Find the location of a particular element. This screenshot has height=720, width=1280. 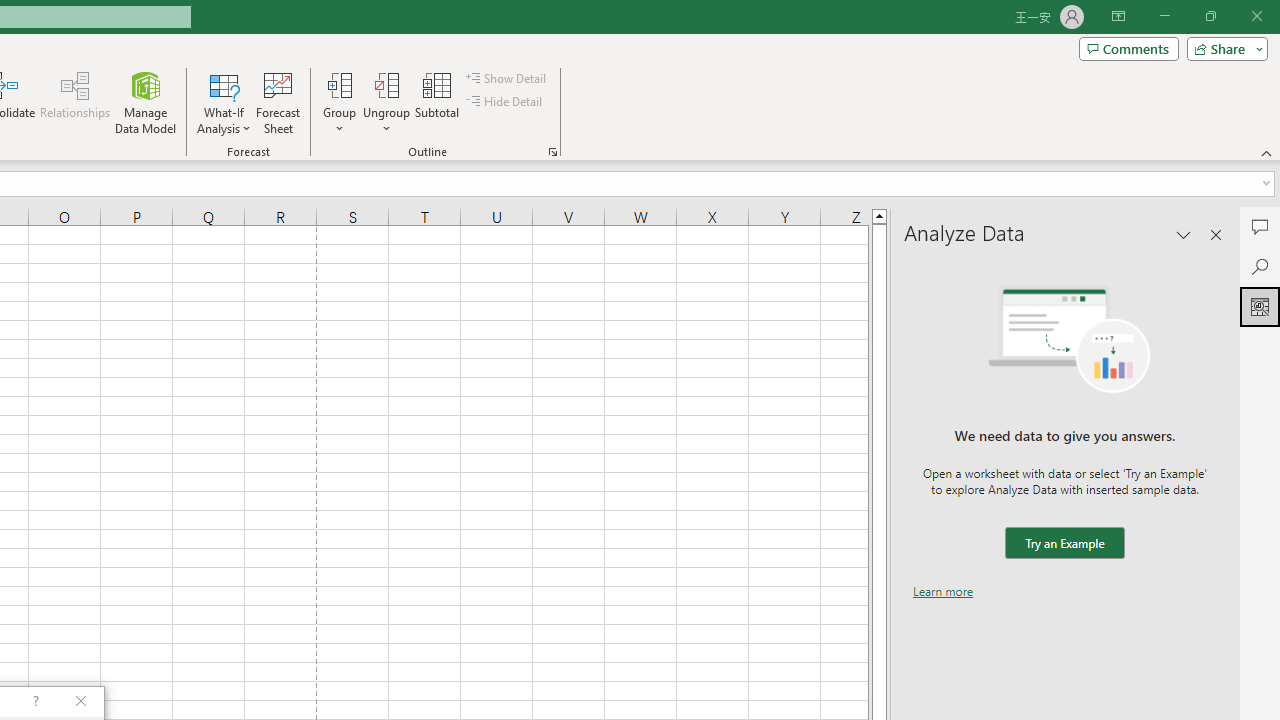

Ungroup... is located at coordinates (386, 102).